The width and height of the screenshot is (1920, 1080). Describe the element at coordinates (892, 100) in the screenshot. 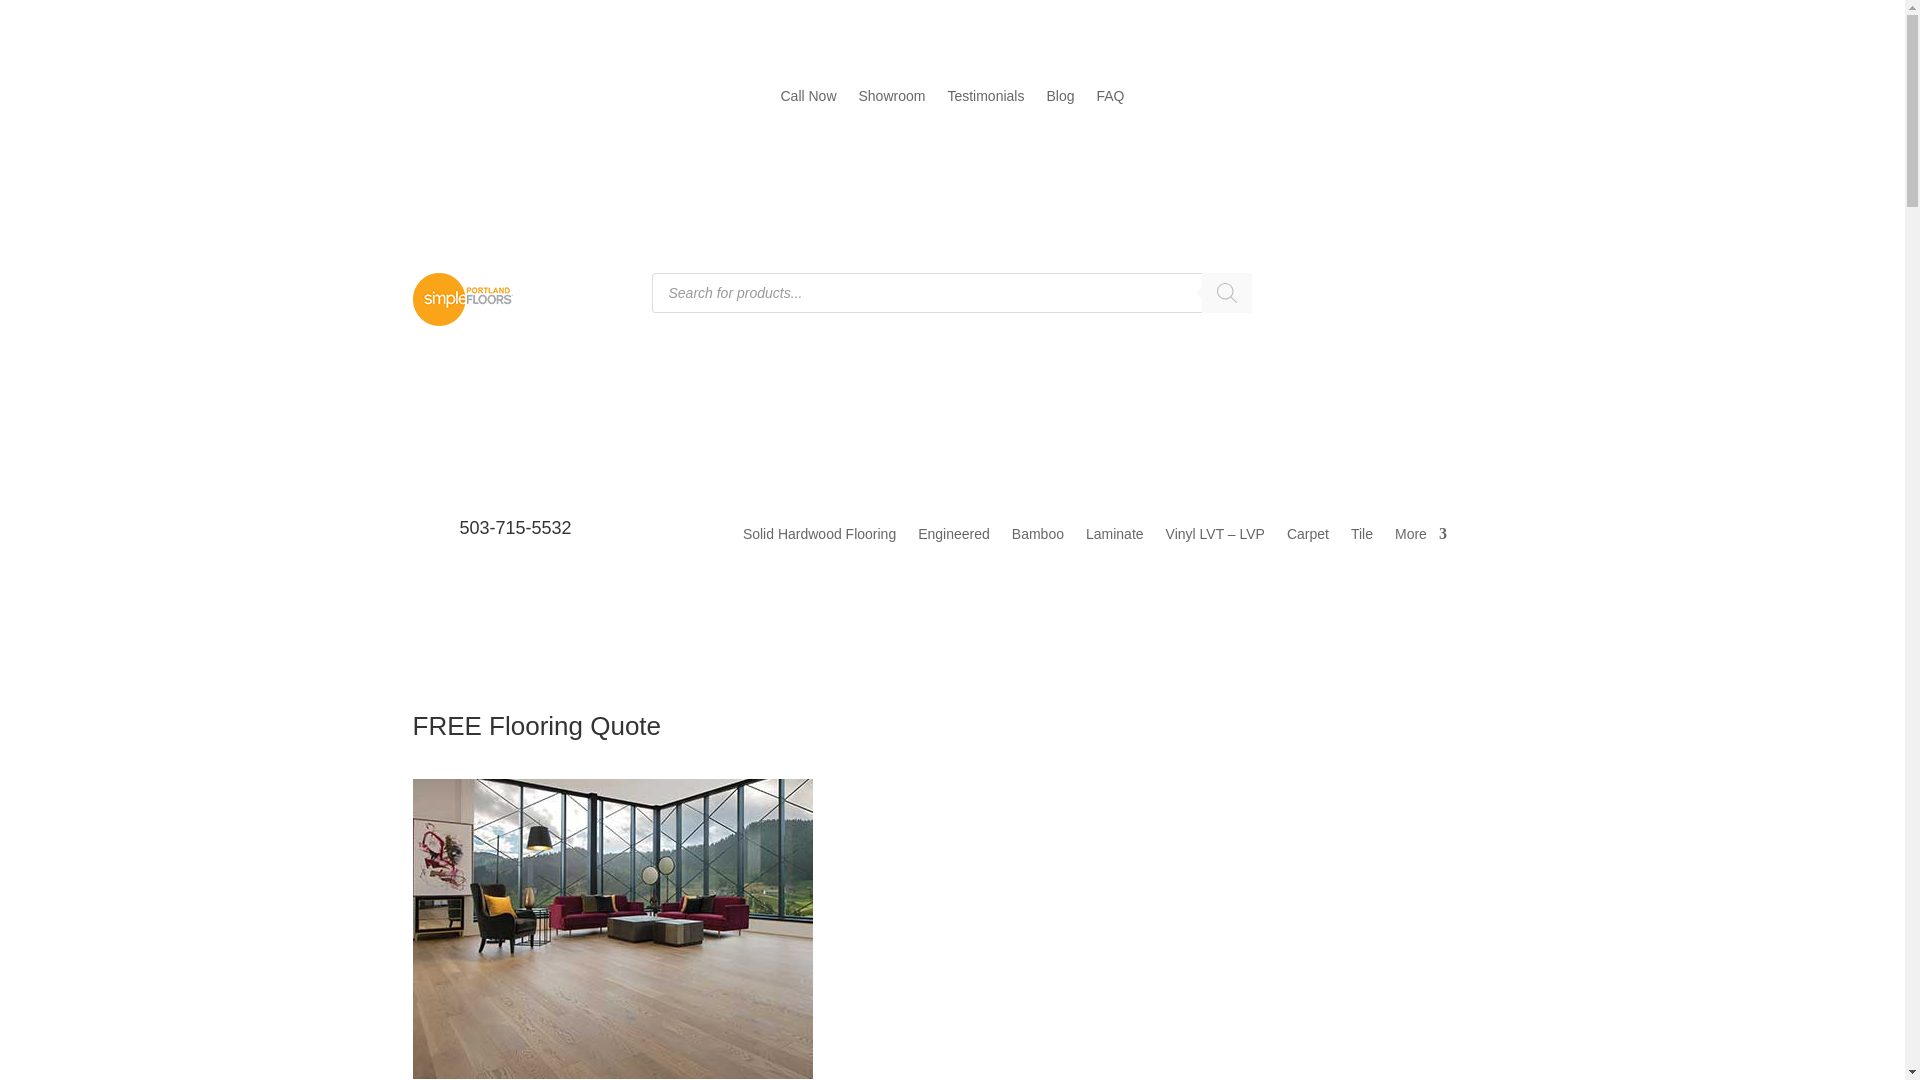

I see `Showroom` at that location.